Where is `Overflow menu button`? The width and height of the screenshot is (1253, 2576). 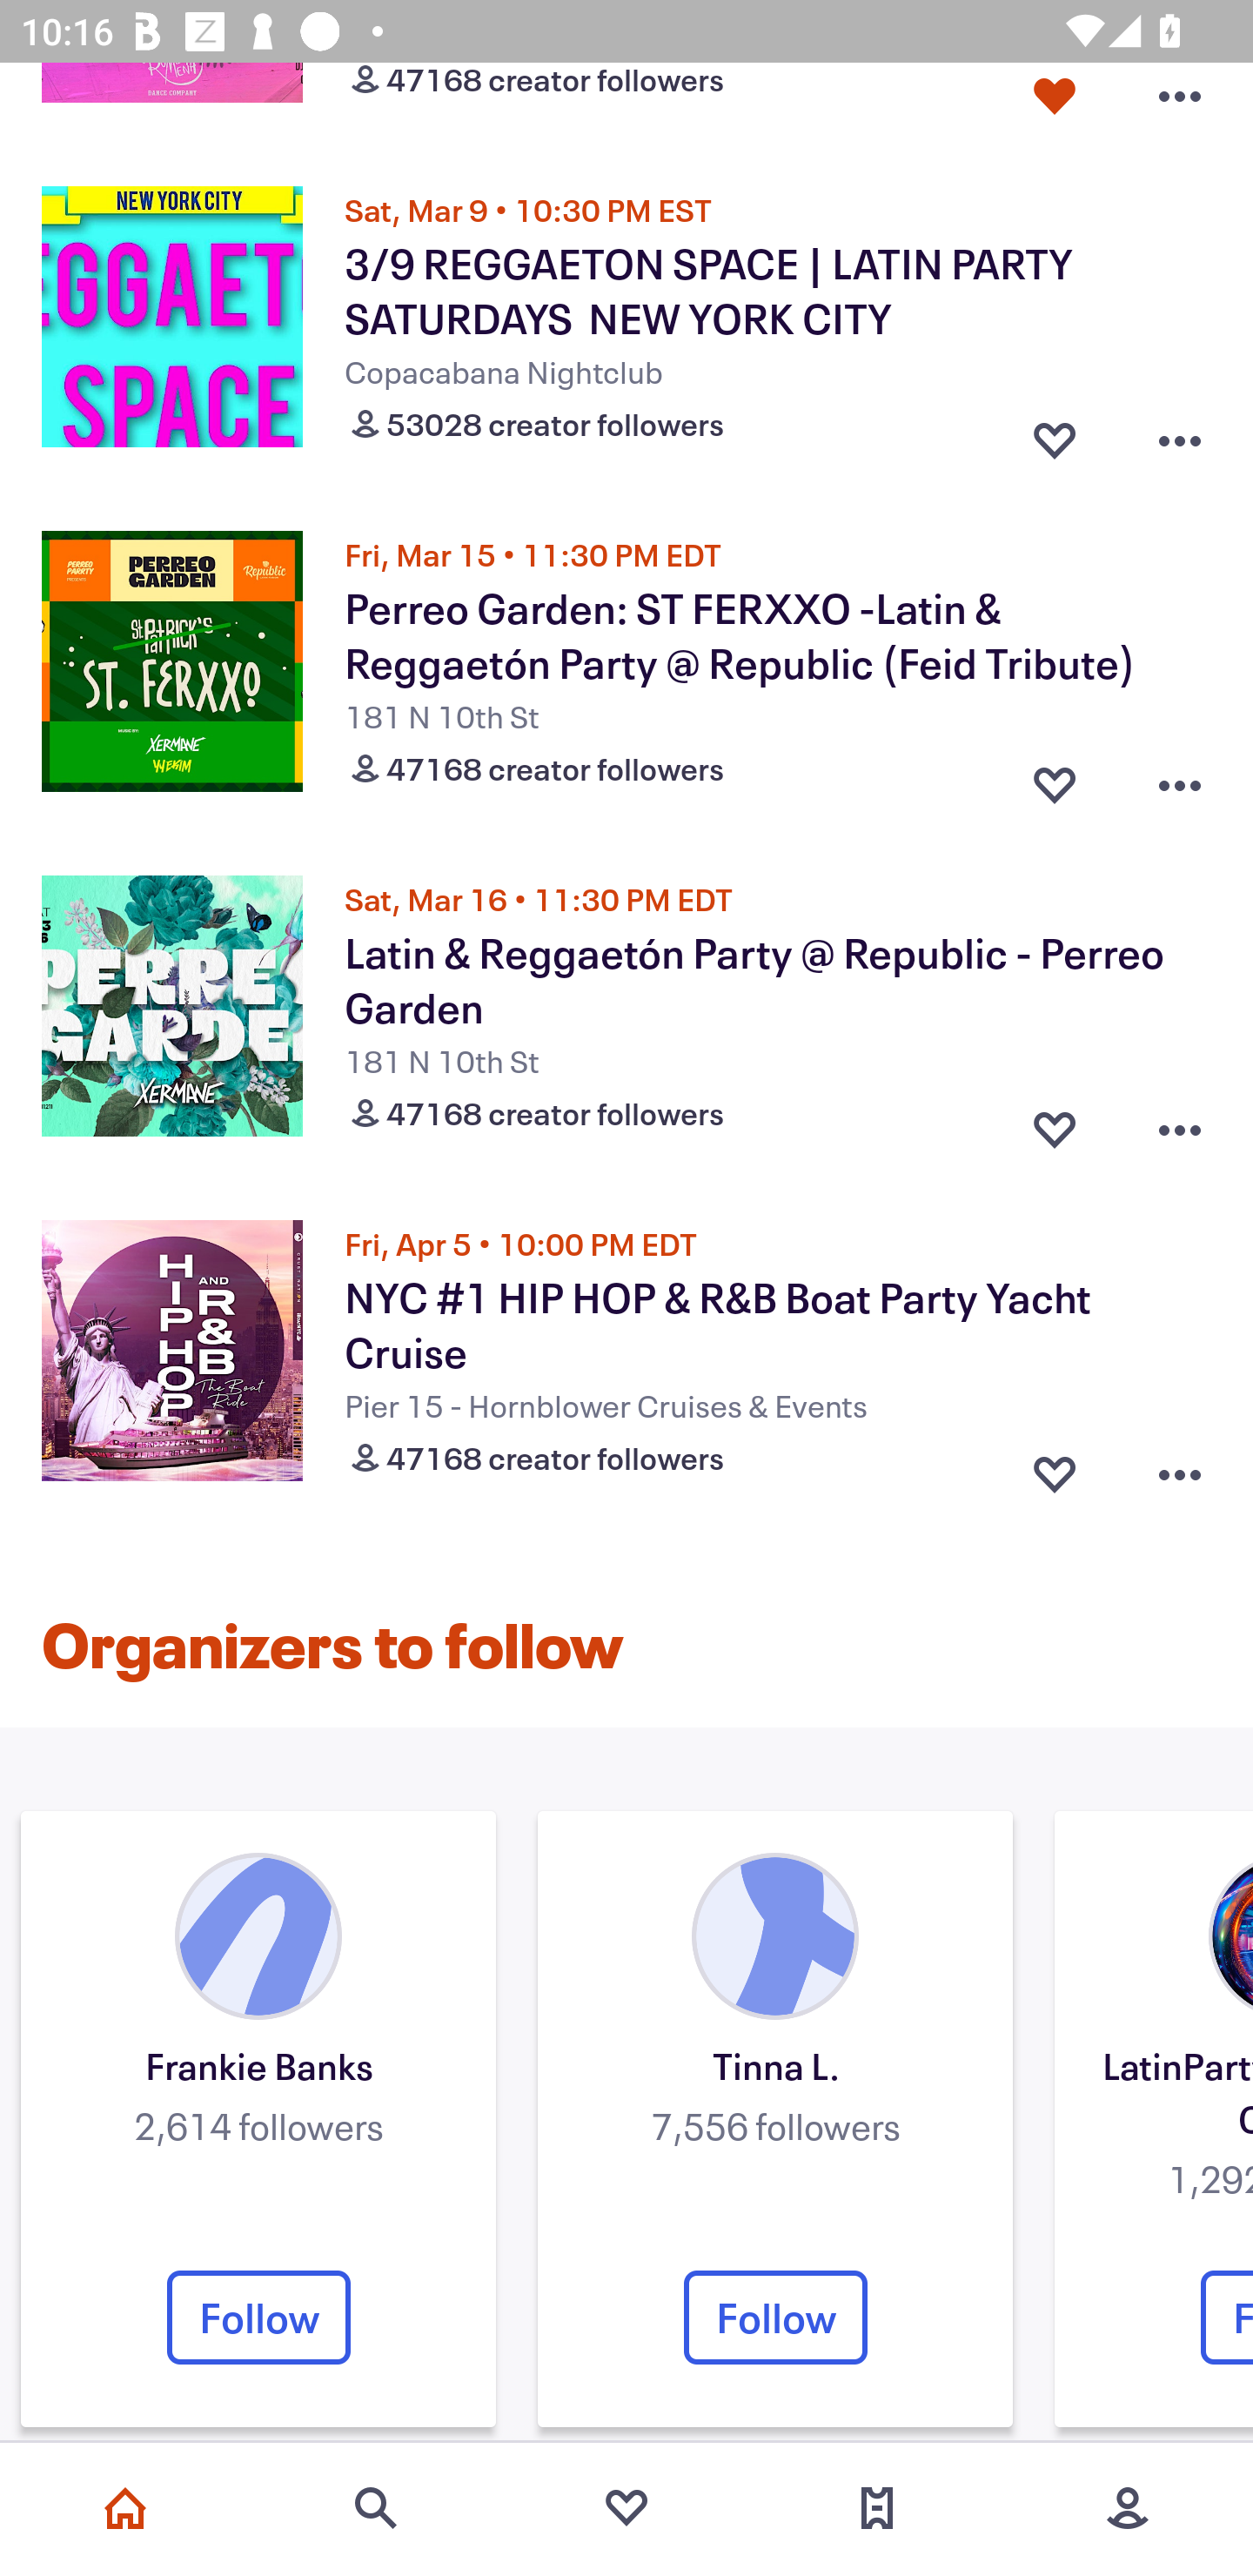
Overflow menu button is located at coordinates (1180, 1467).